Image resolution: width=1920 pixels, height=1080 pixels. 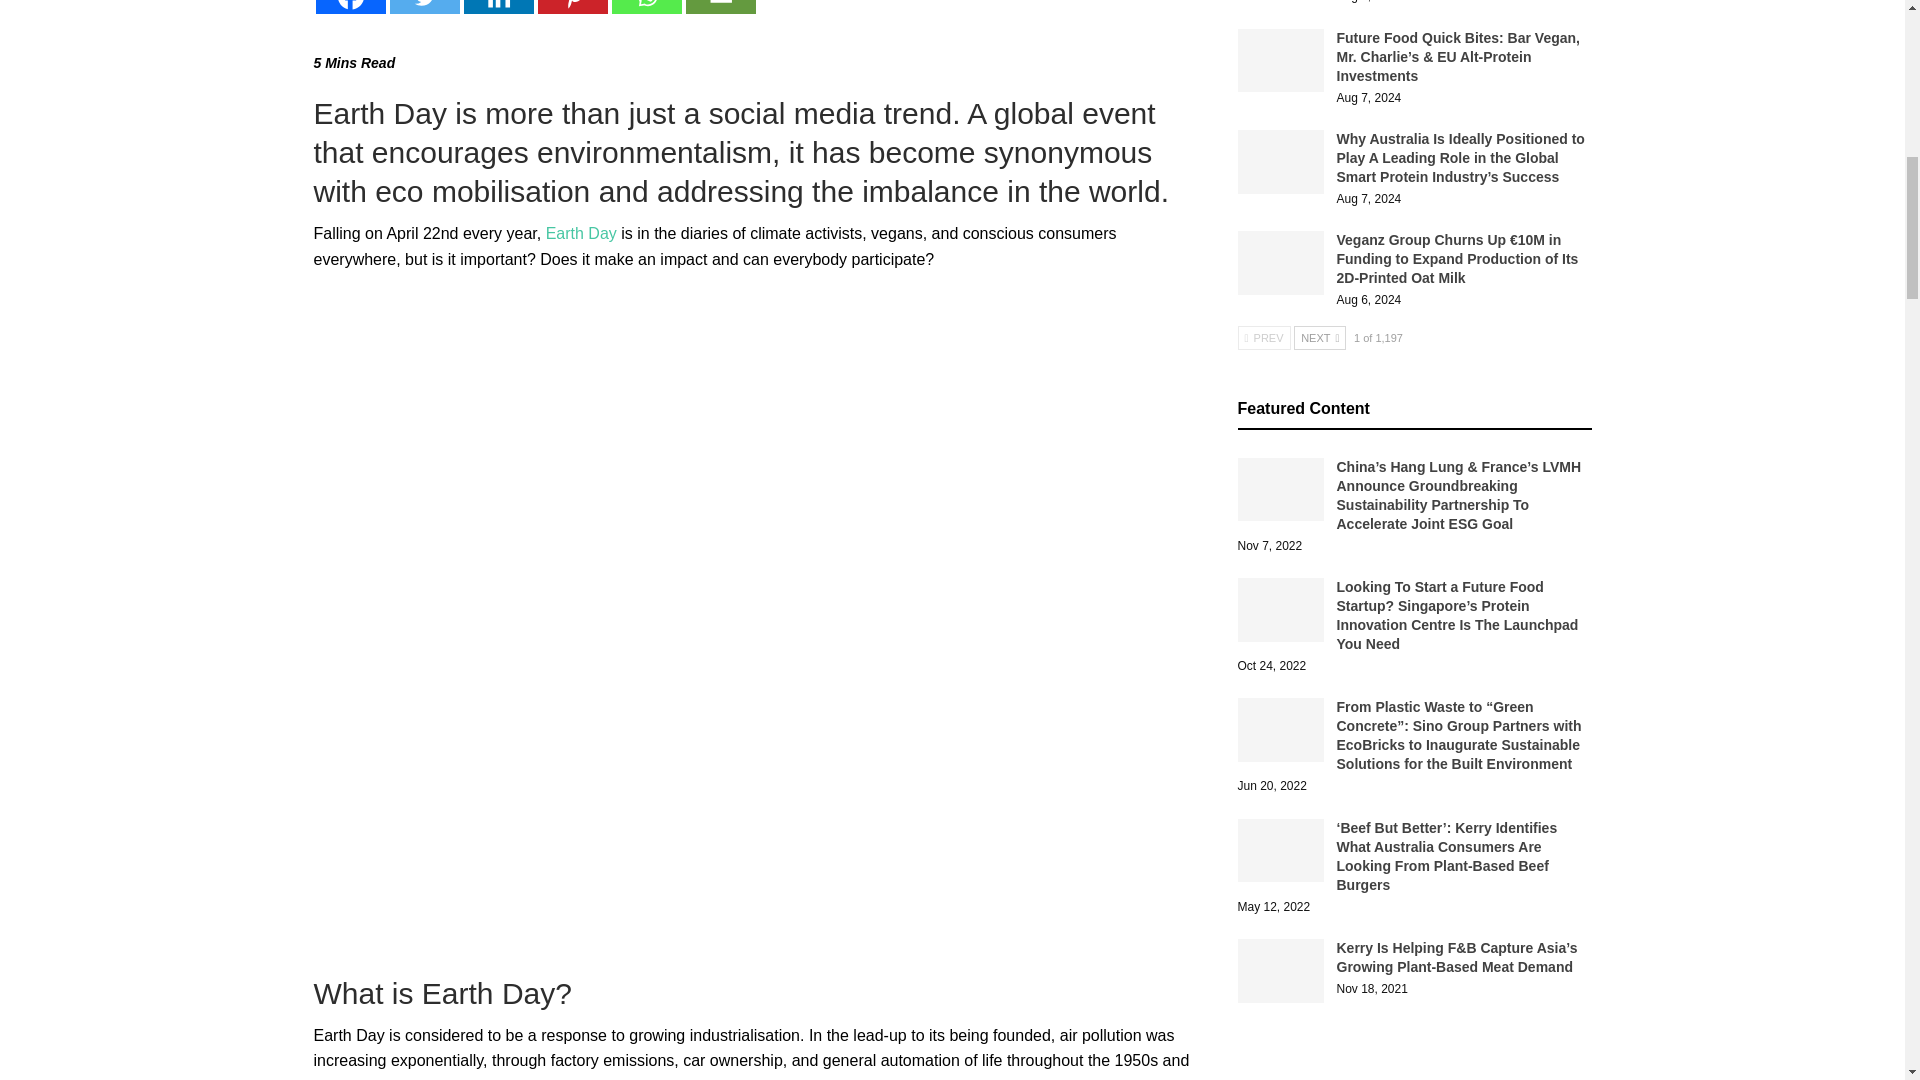 What do you see at coordinates (720, 7) in the screenshot?
I see `Email` at bounding box center [720, 7].